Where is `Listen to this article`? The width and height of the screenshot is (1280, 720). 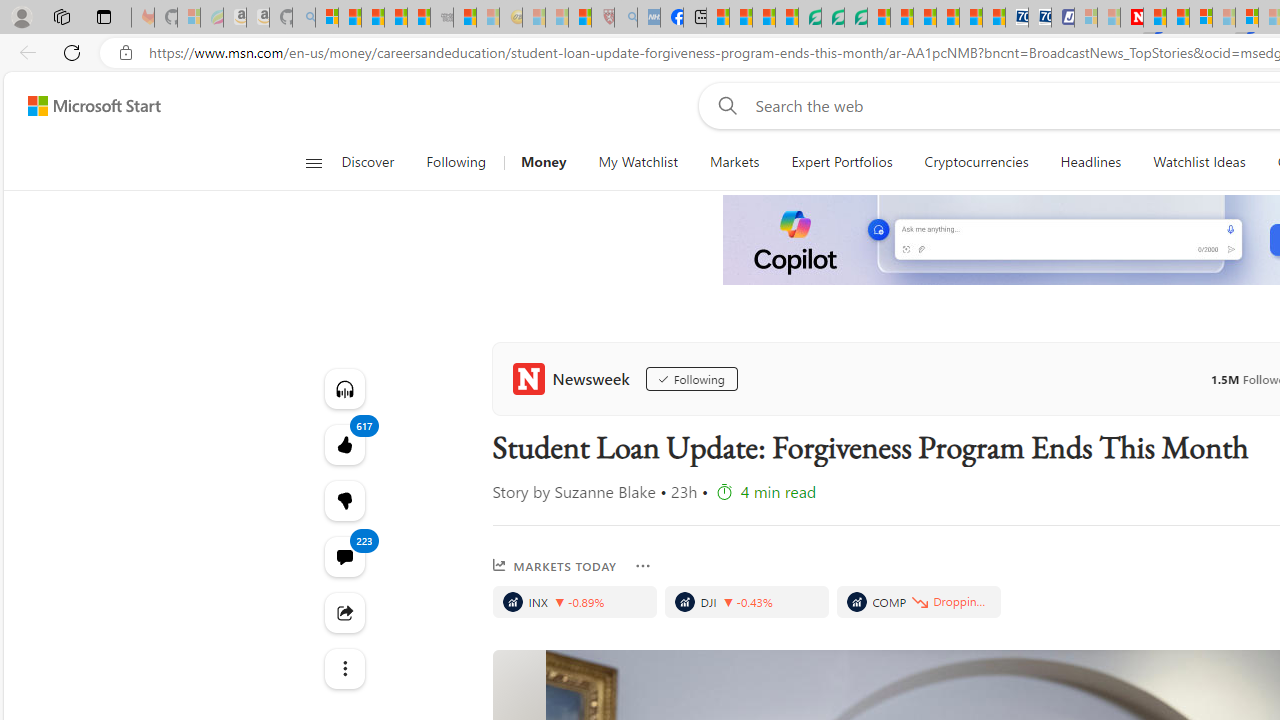
Listen to this article is located at coordinates (344, 388).